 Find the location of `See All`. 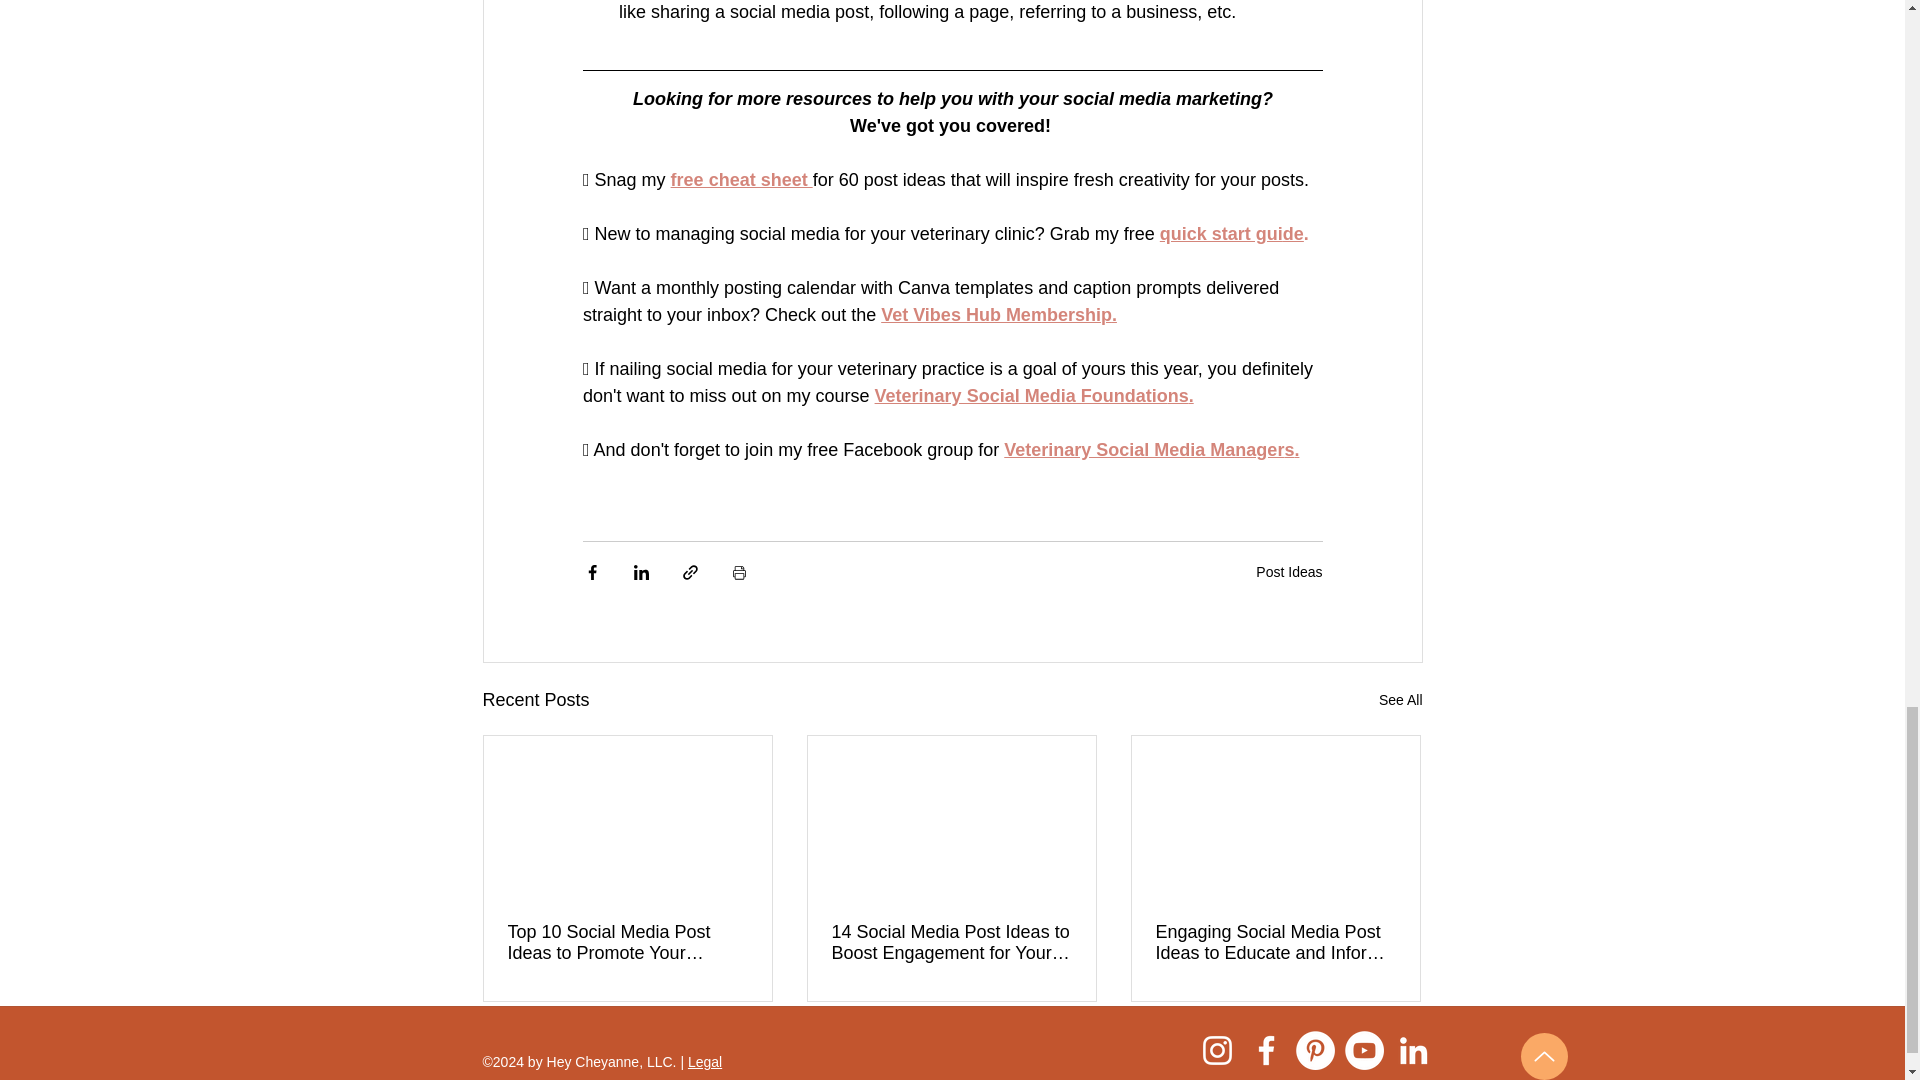

See All is located at coordinates (1400, 700).